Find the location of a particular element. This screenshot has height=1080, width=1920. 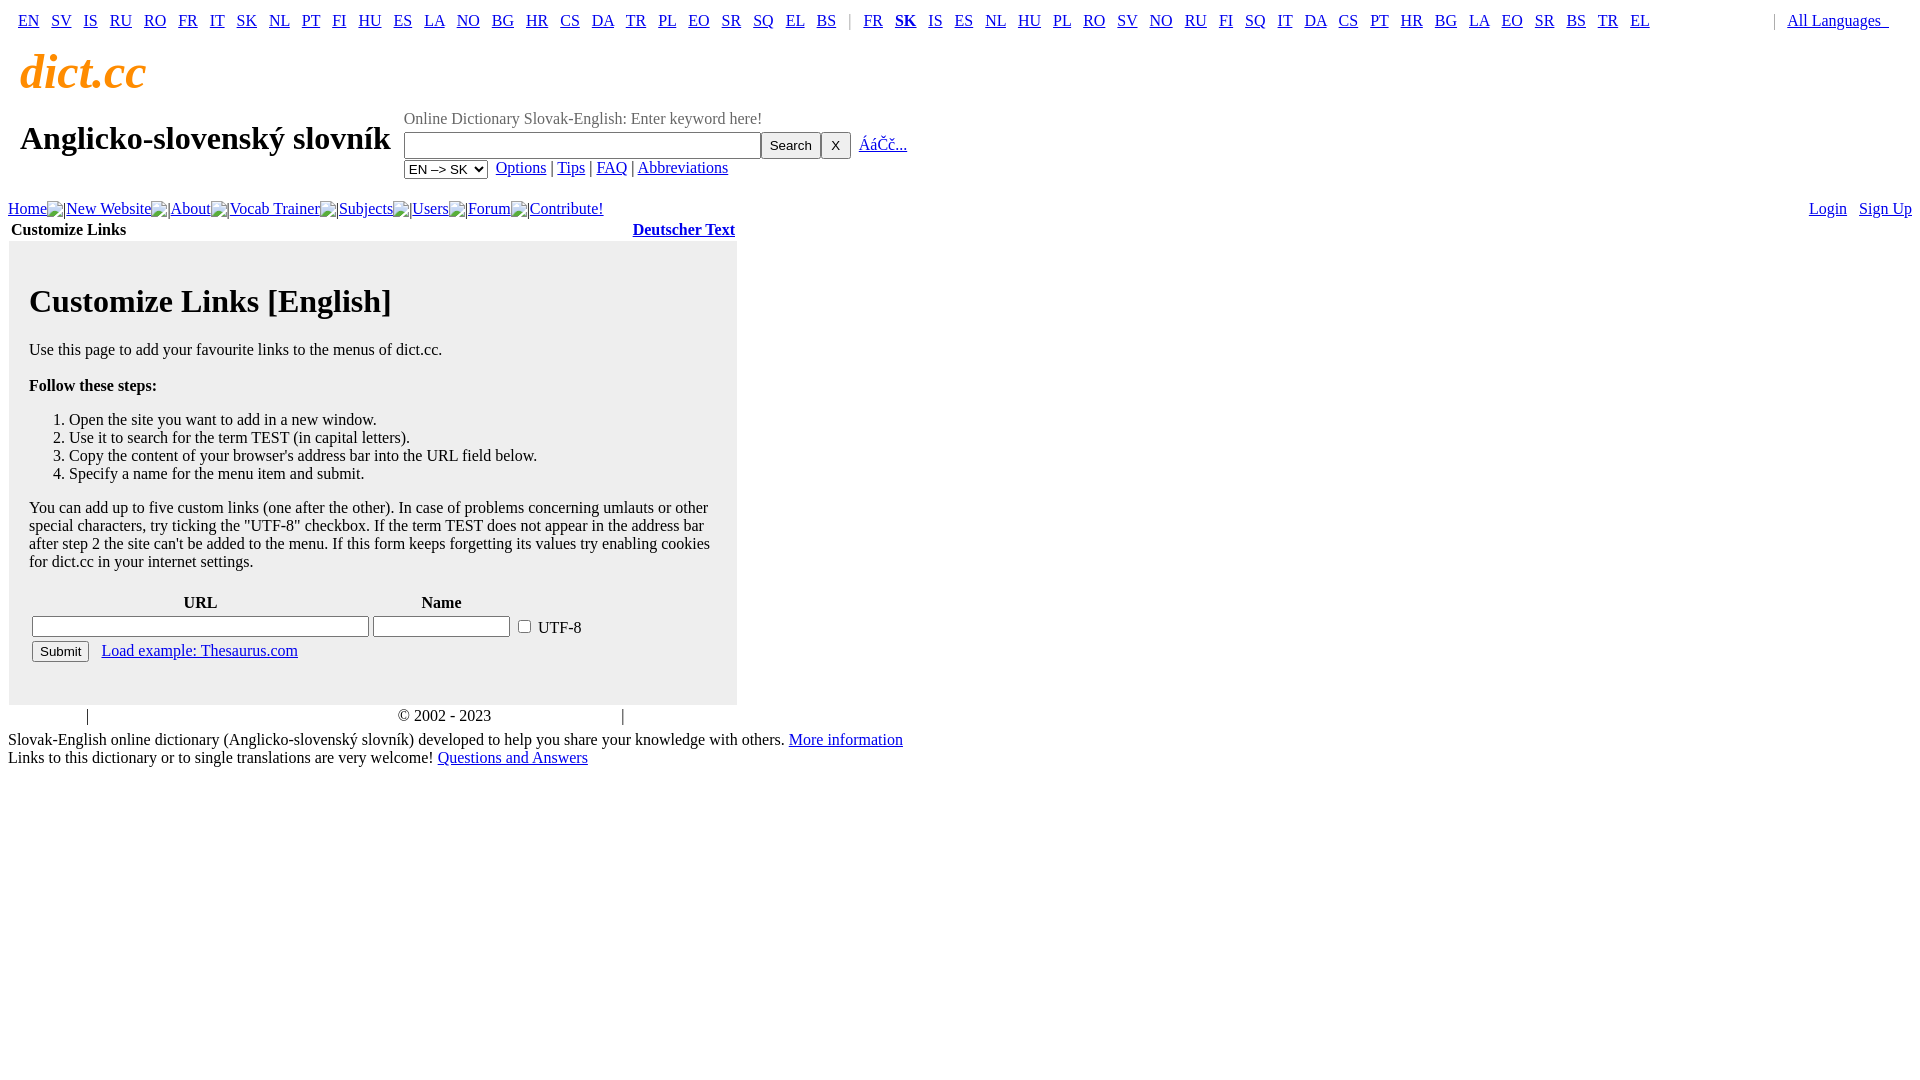

back to top is located at coordinates (46, 716).